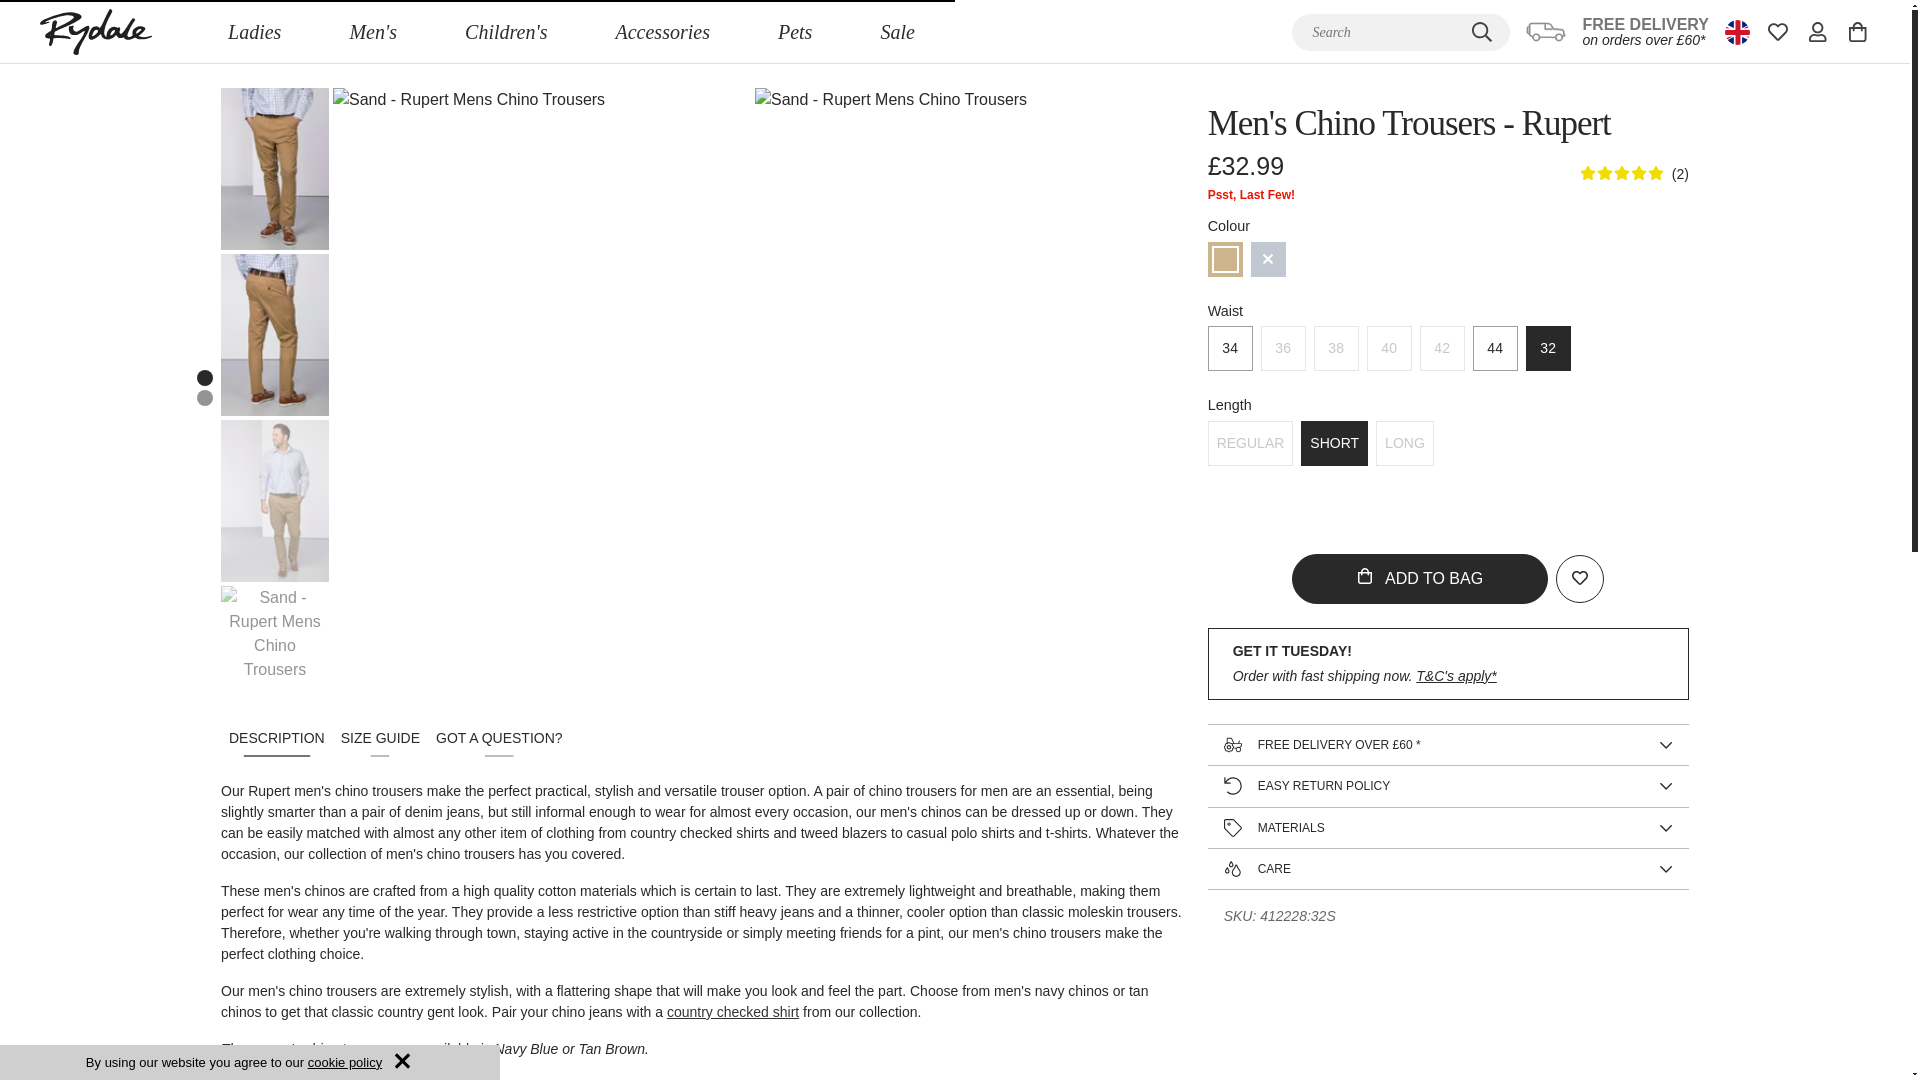 This screenshot has height=1080, width=1920. Describe the element at coordinates (897, 32) in the screenshot. I see `Sale` at that location.